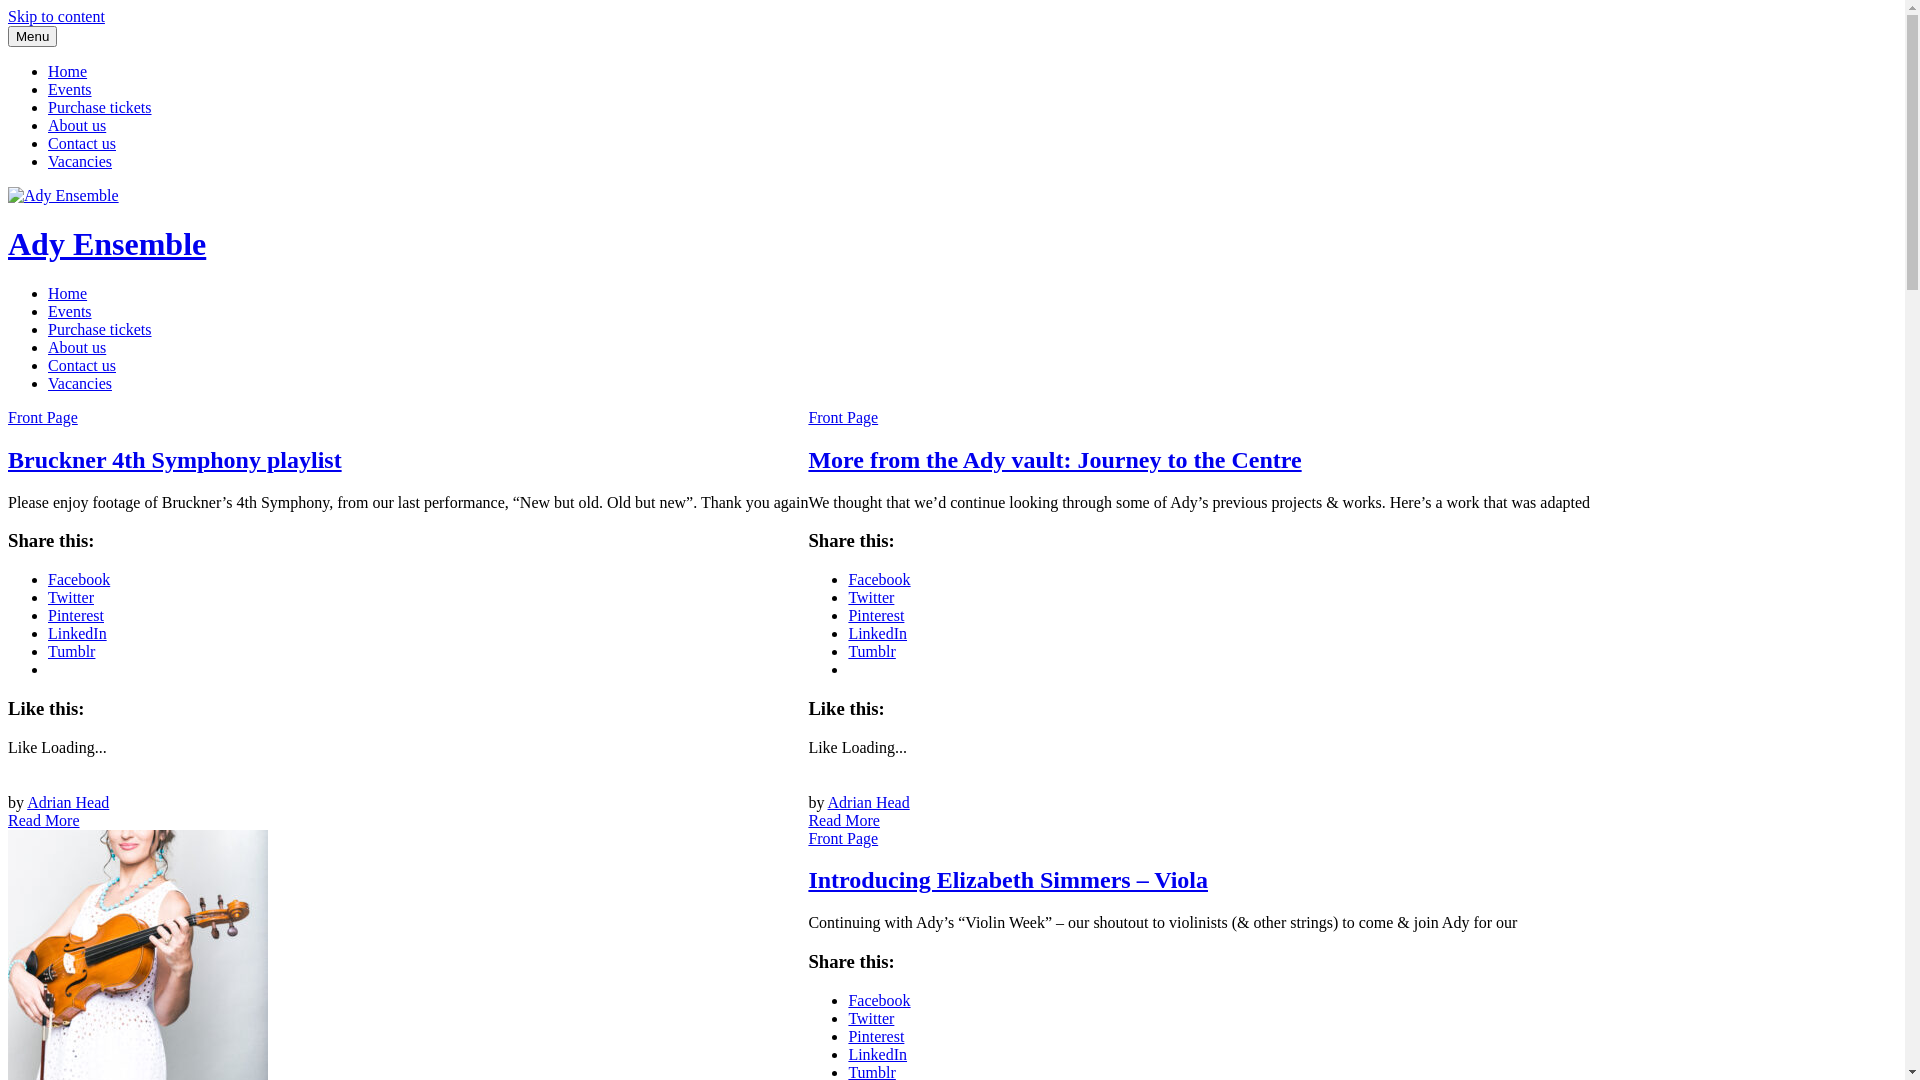  I want to click on Pinterest, so click(76, 615).